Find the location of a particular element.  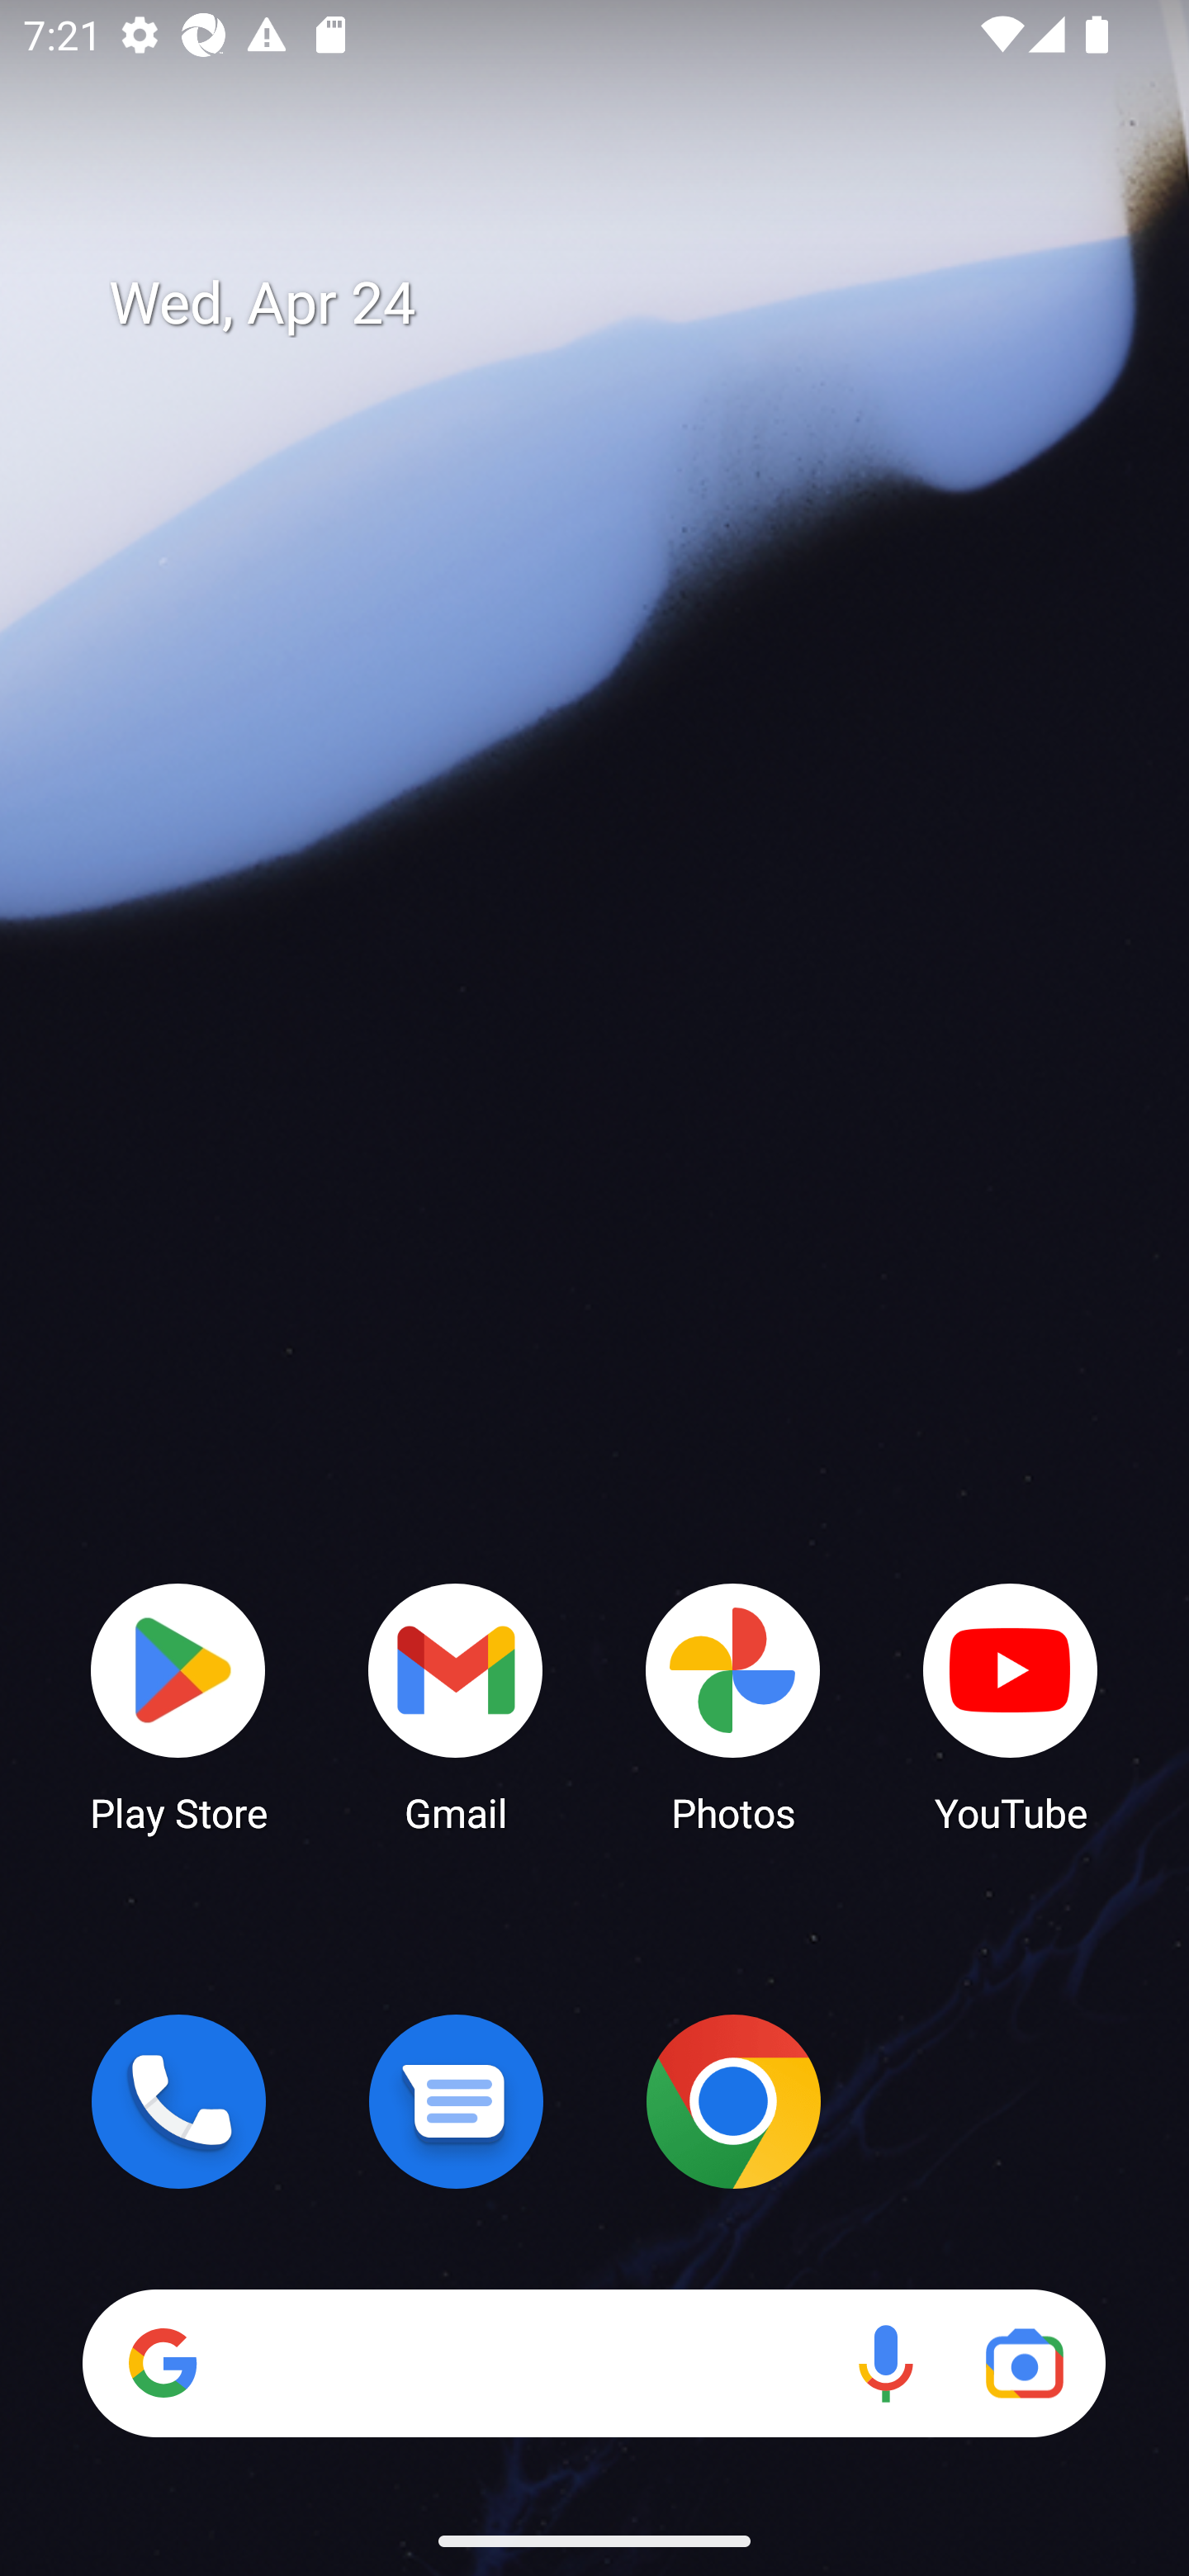

Play Store is located at coordinates (178, 1706).